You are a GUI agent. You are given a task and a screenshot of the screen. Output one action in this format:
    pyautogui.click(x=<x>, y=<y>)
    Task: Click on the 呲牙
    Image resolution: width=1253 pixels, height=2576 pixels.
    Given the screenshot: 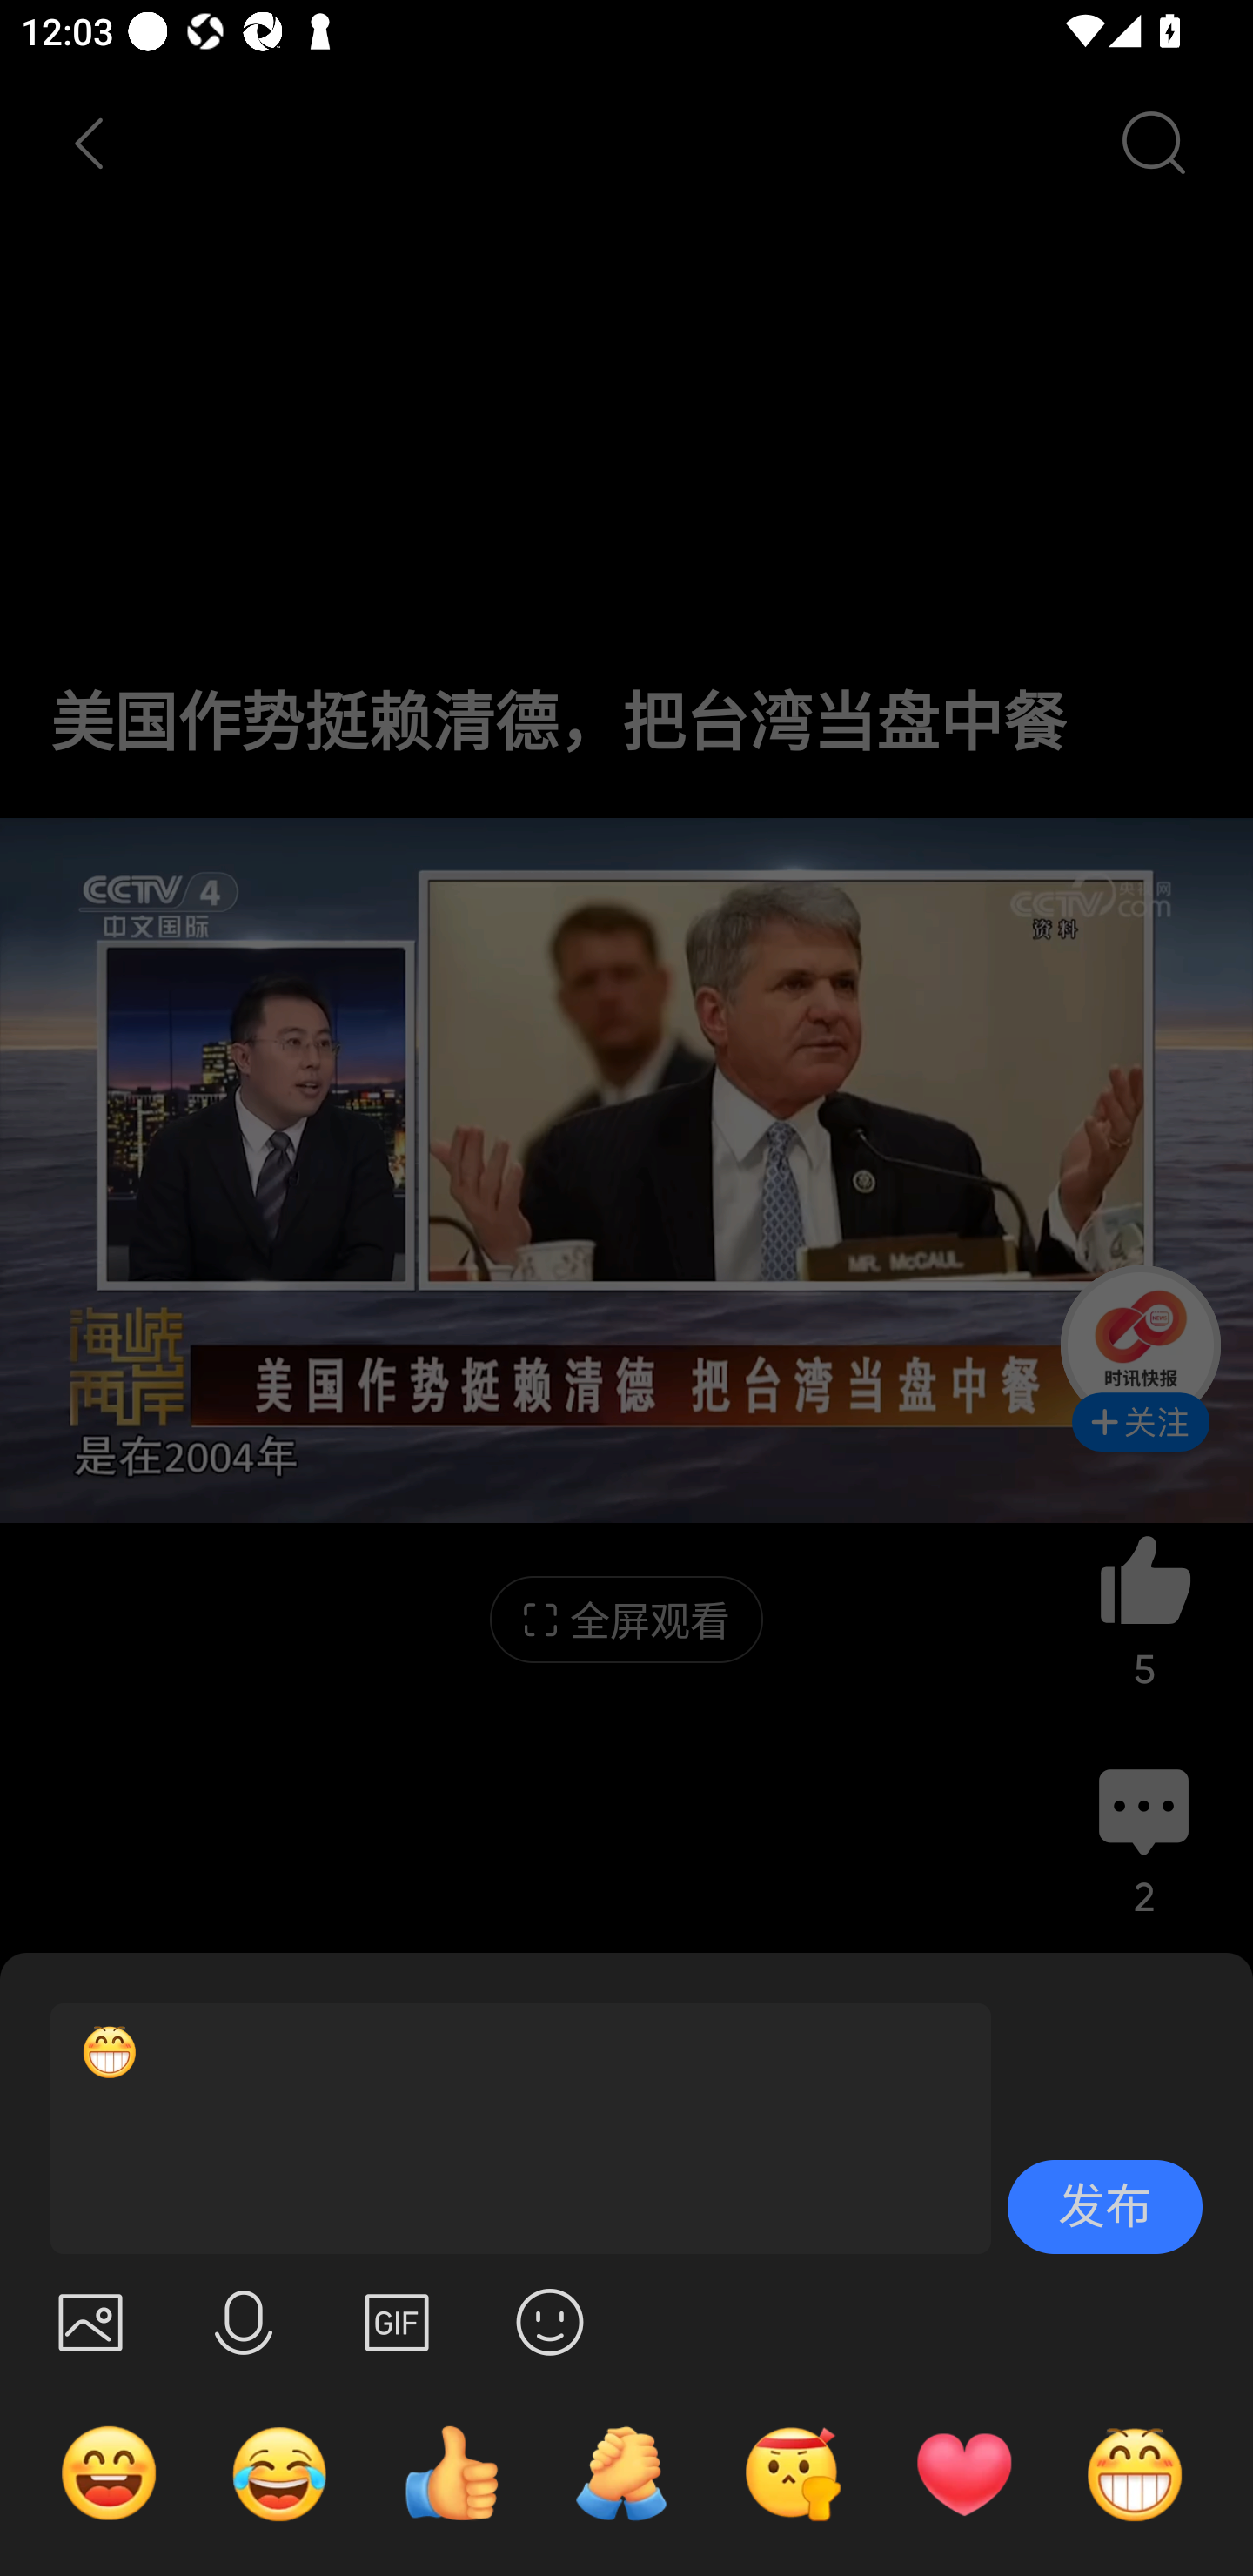 What is the action you would take?
    pyautogui.click(x=1135, y=2472)
    